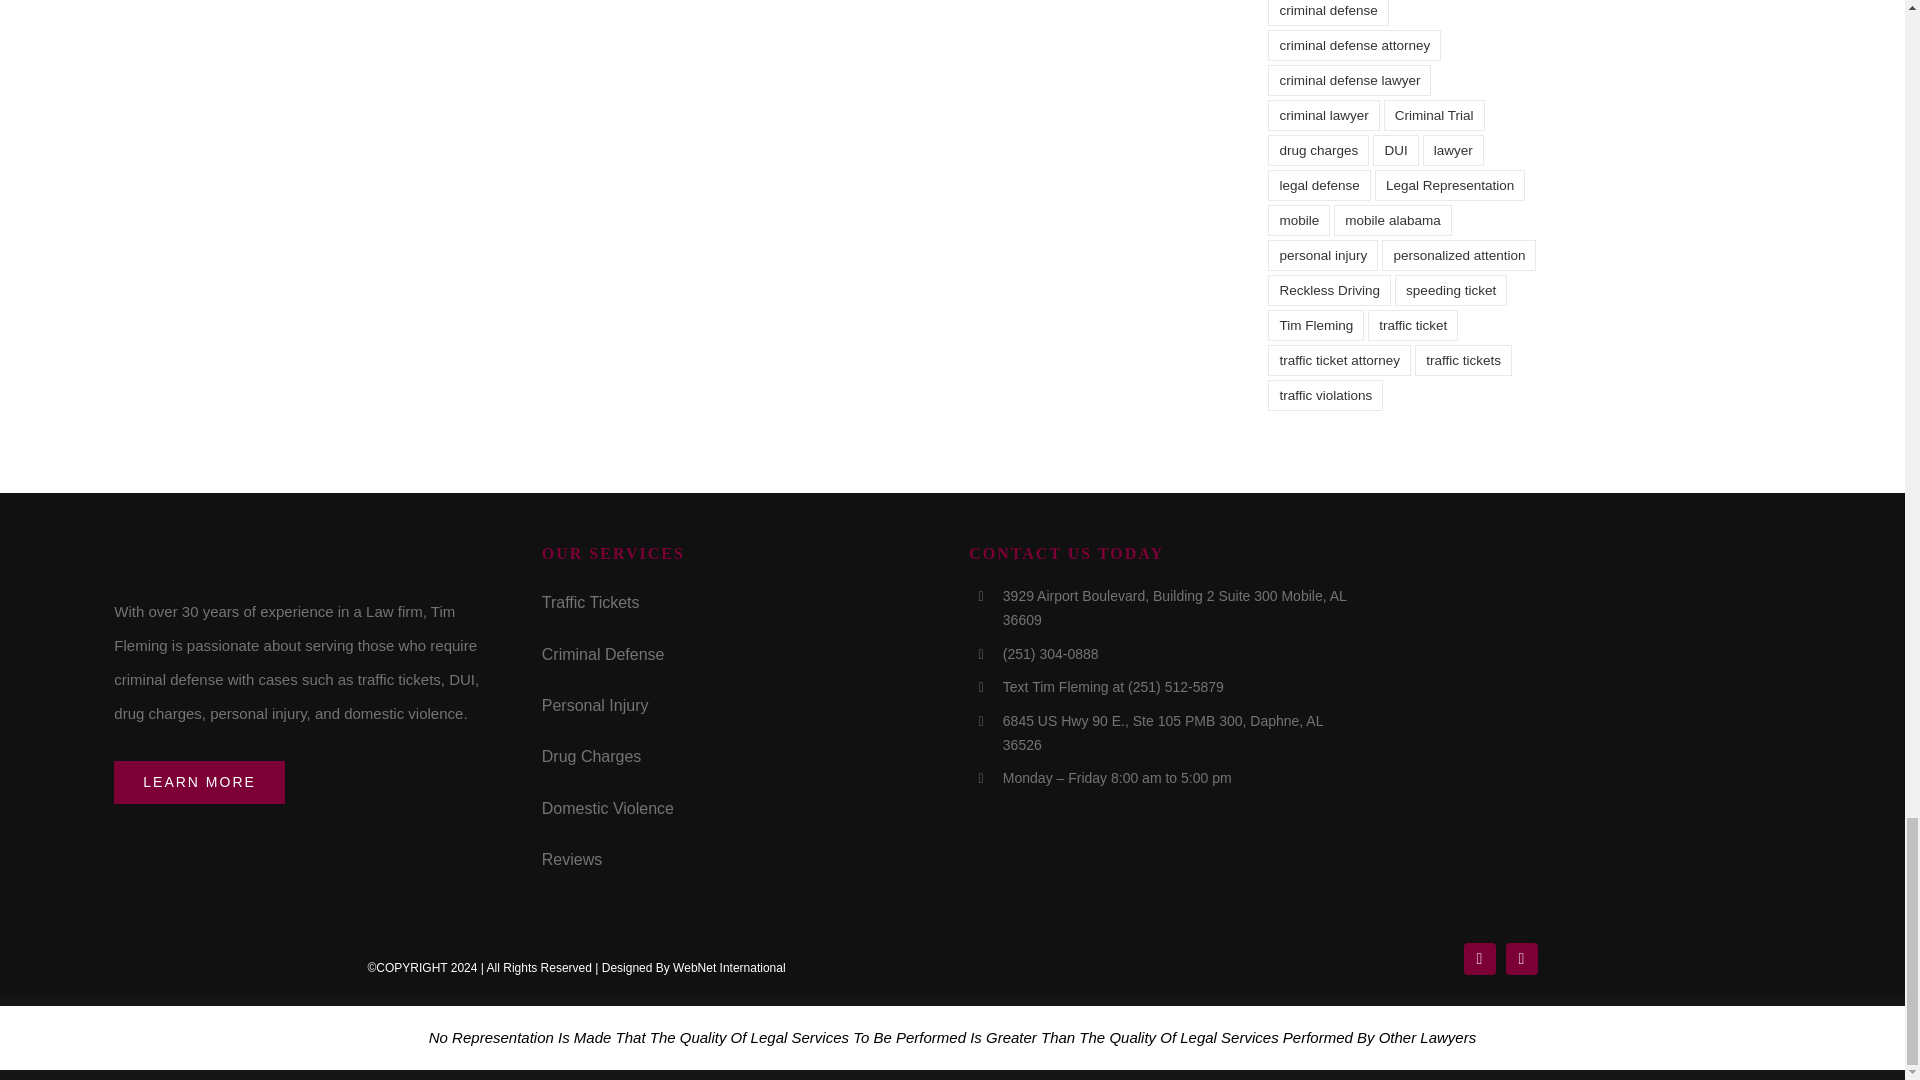 This screenshot has width=1920, height=1080. Describe the element at coordinates (1479, 958) in the screenshot. I see `Facebook` at that location.